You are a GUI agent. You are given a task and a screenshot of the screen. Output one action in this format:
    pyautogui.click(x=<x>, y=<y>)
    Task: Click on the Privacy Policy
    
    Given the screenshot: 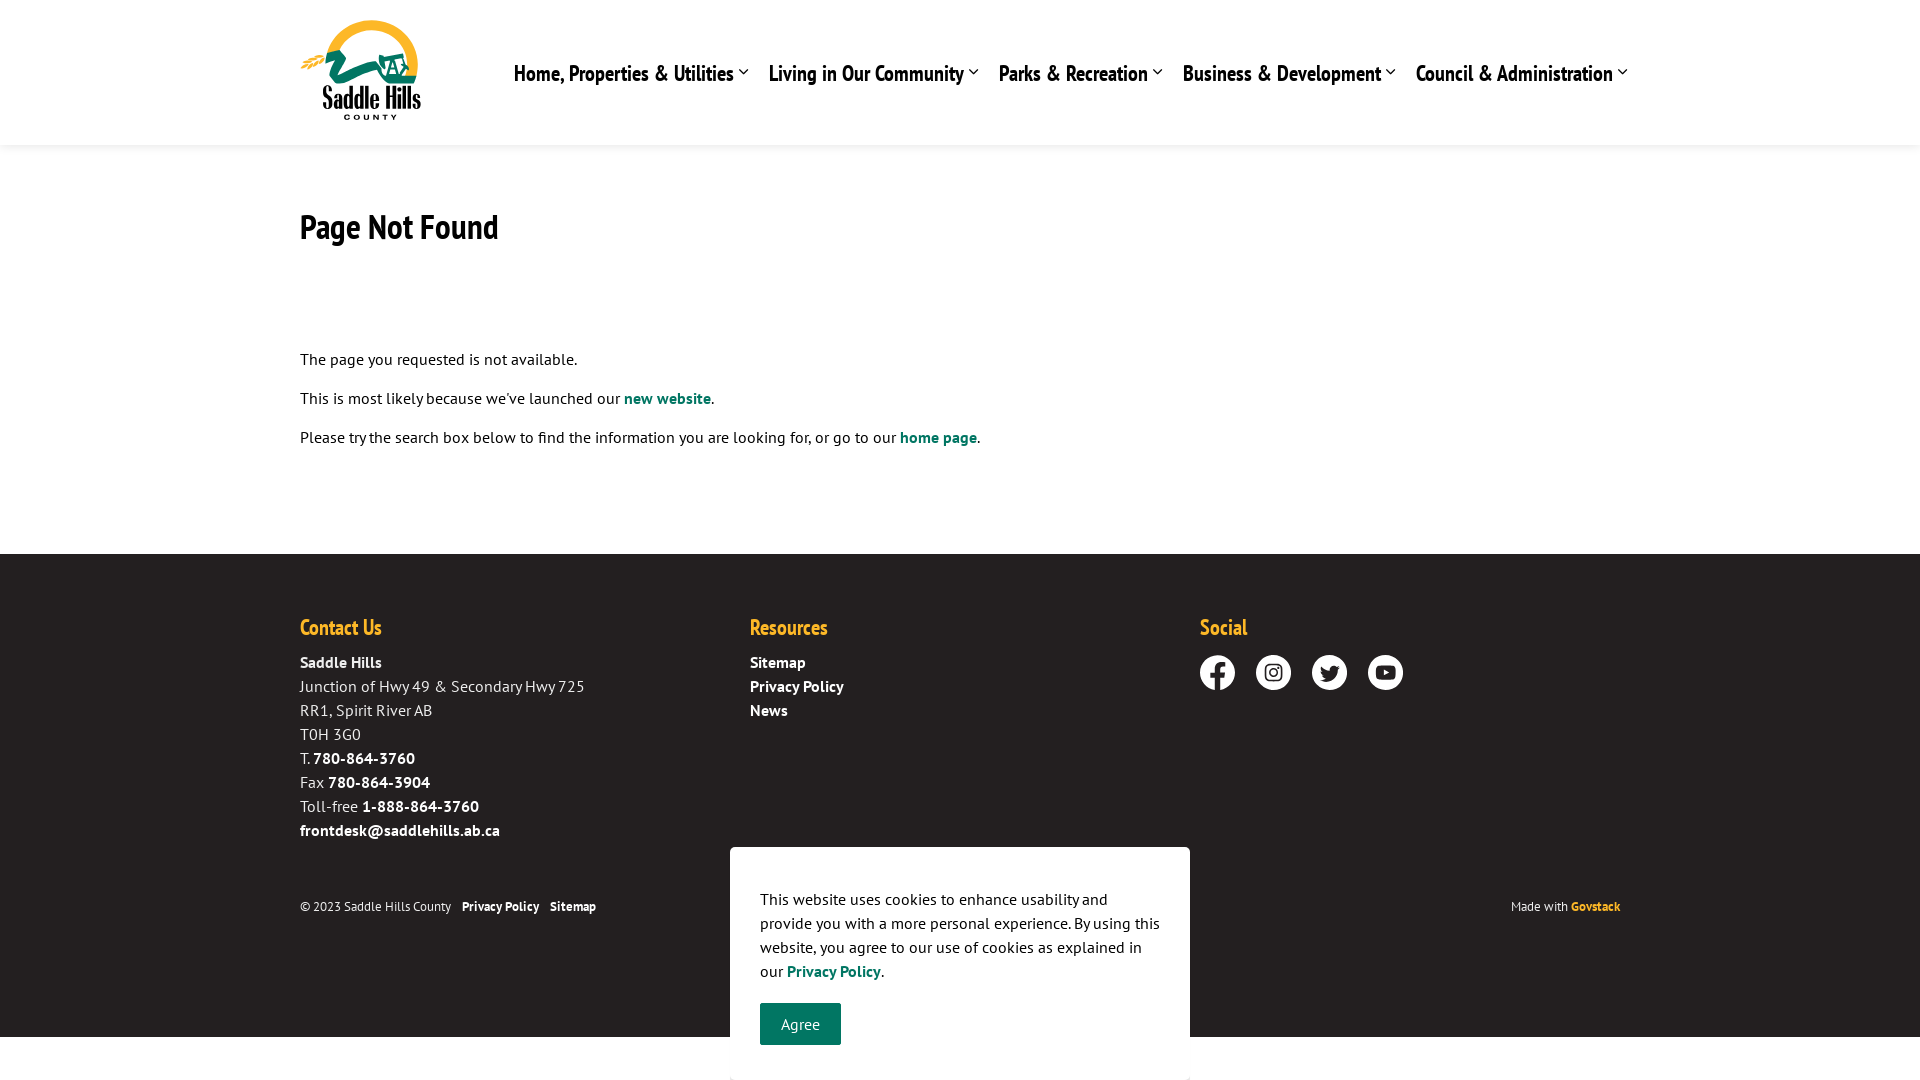 What is the action you would take?
    pyautogui.click(x=797, y=686)
    